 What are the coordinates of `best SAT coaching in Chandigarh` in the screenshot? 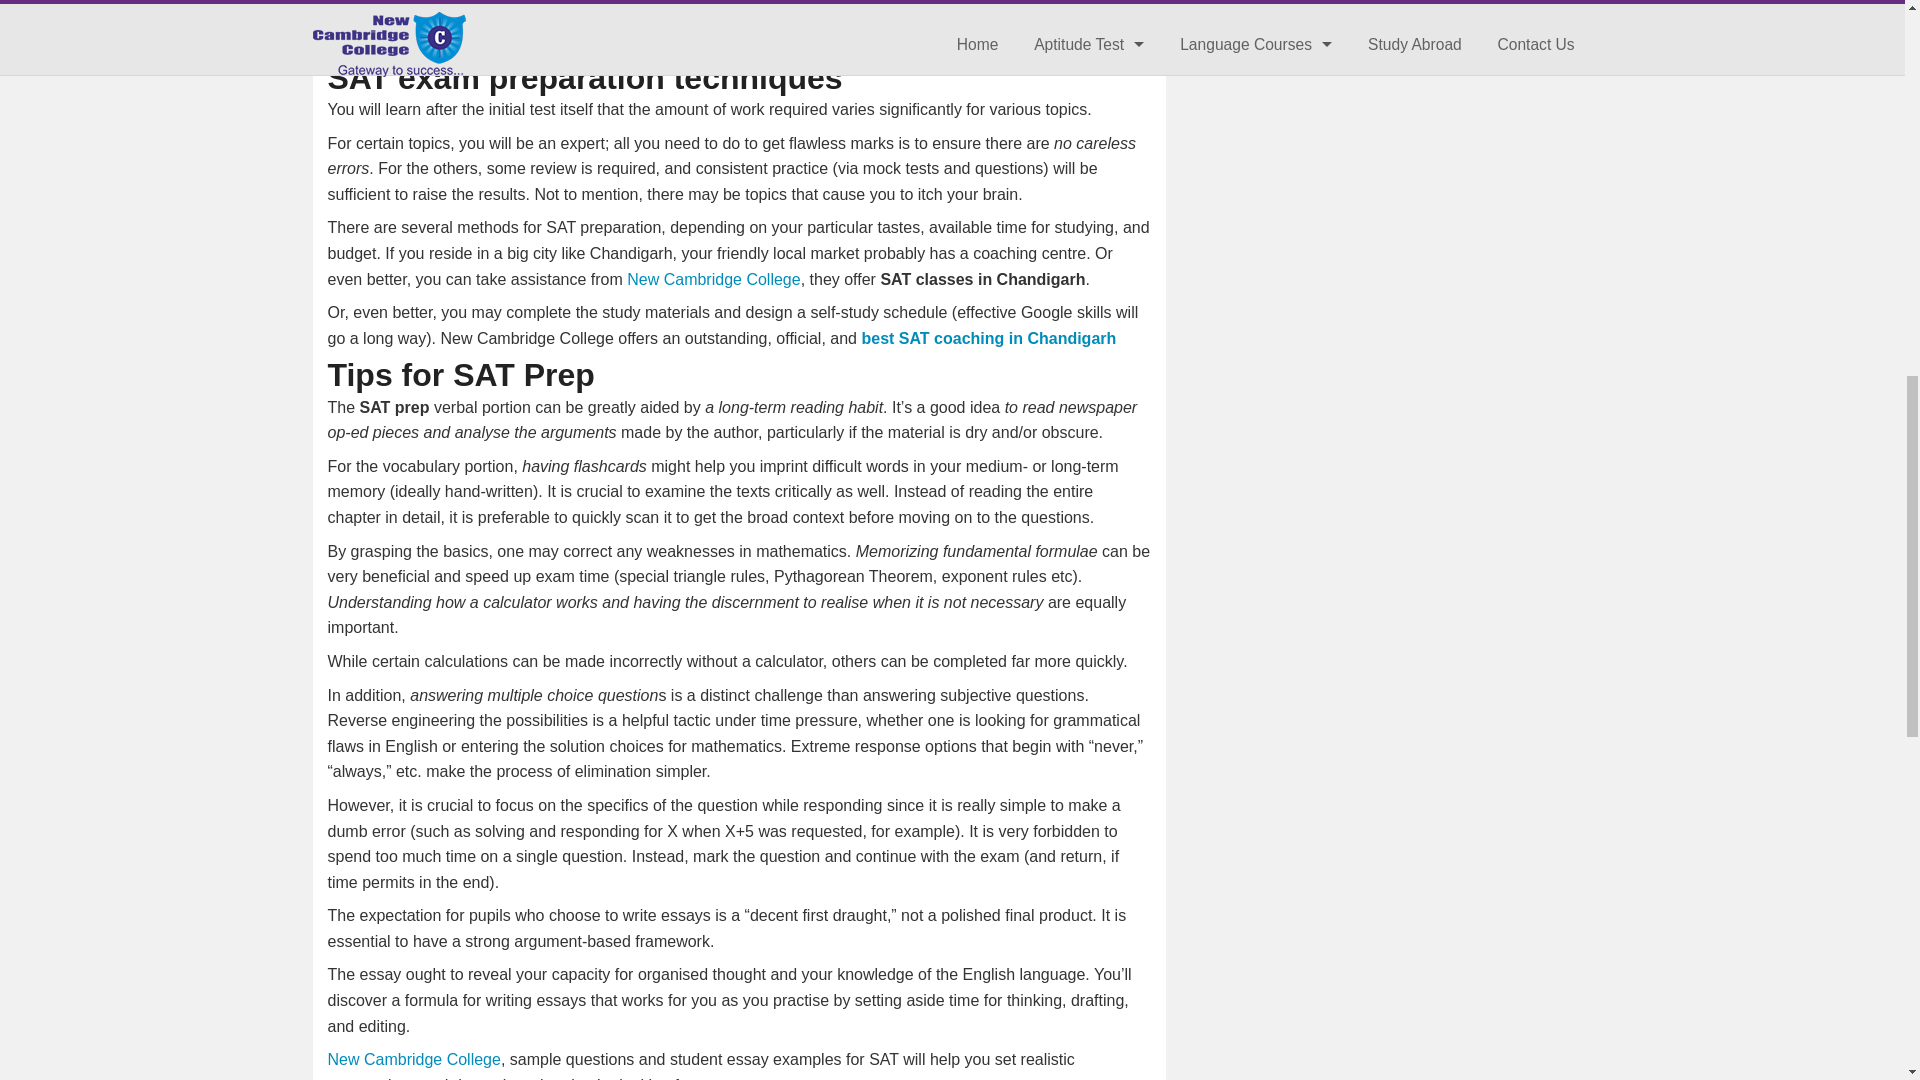 It's located at (988, 338).